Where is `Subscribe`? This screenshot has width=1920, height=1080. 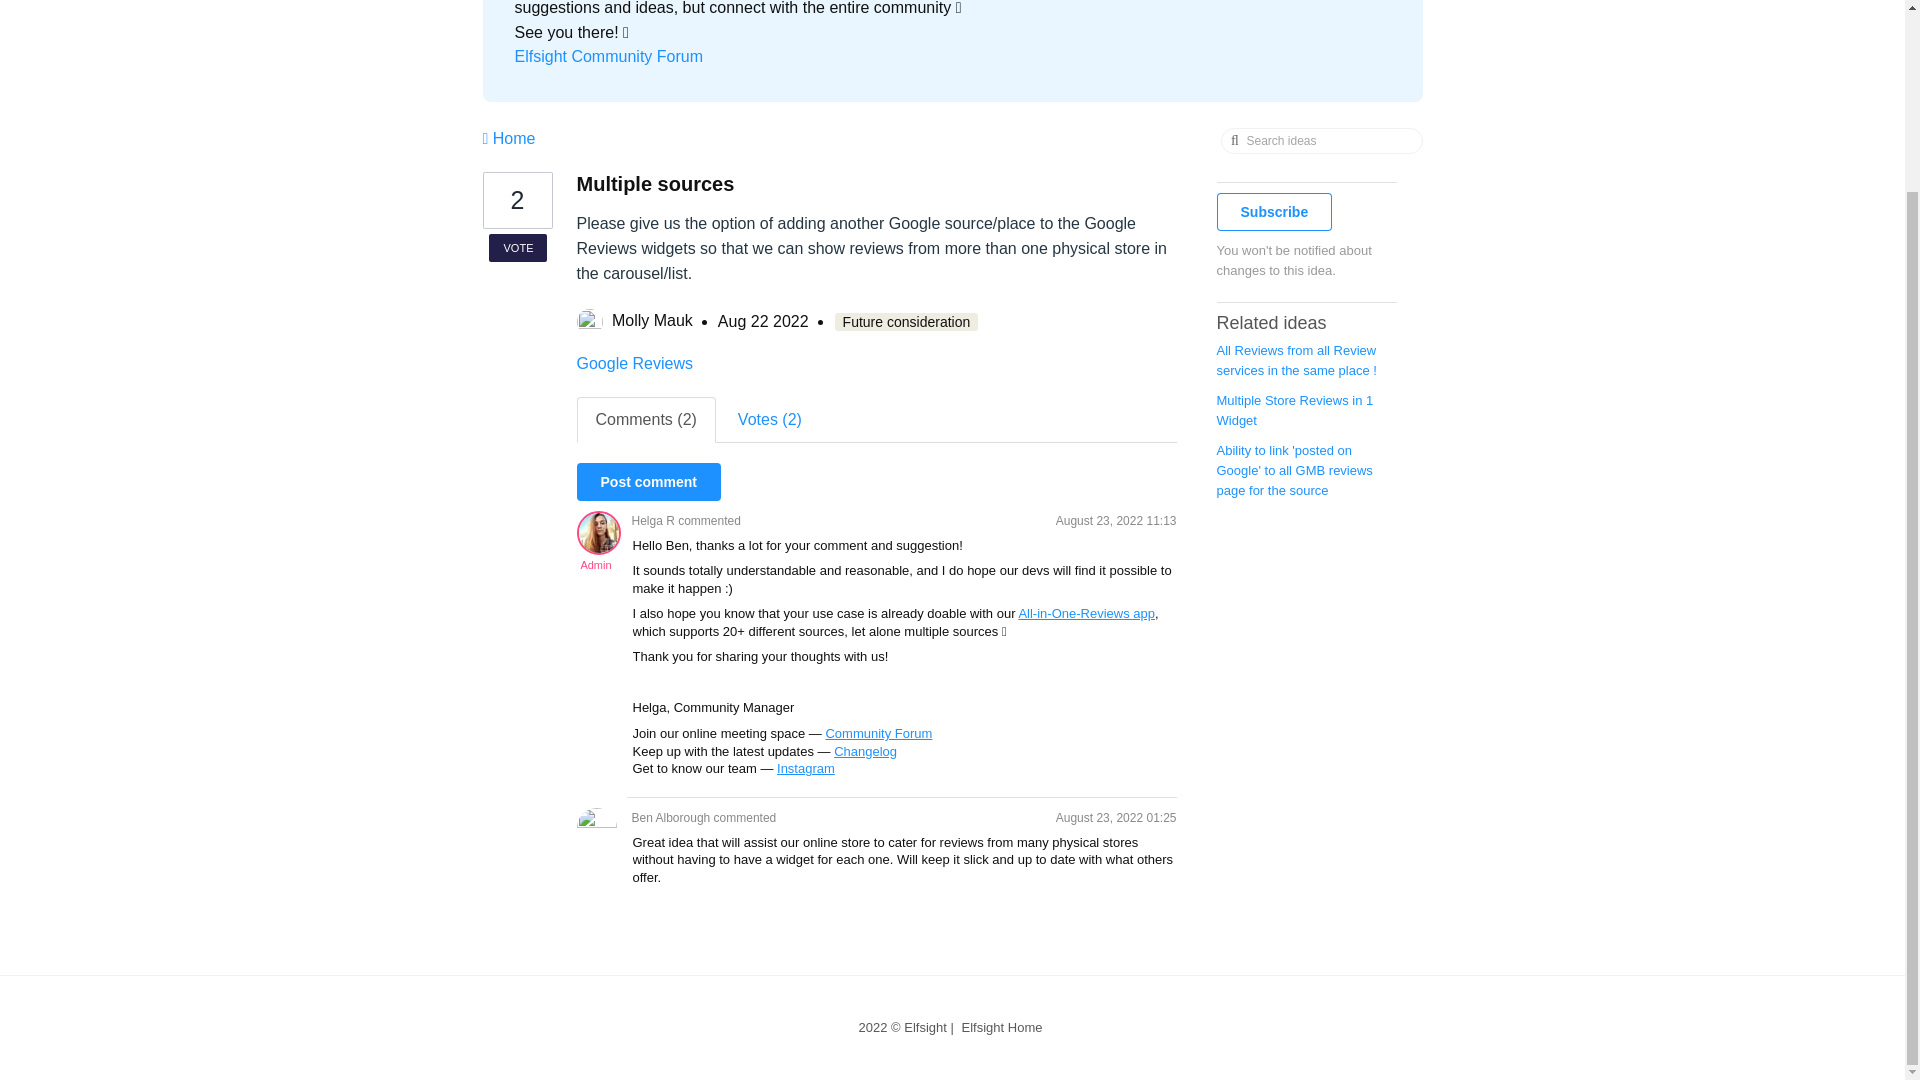
Subscribe is located at coordinates (1274, 212).